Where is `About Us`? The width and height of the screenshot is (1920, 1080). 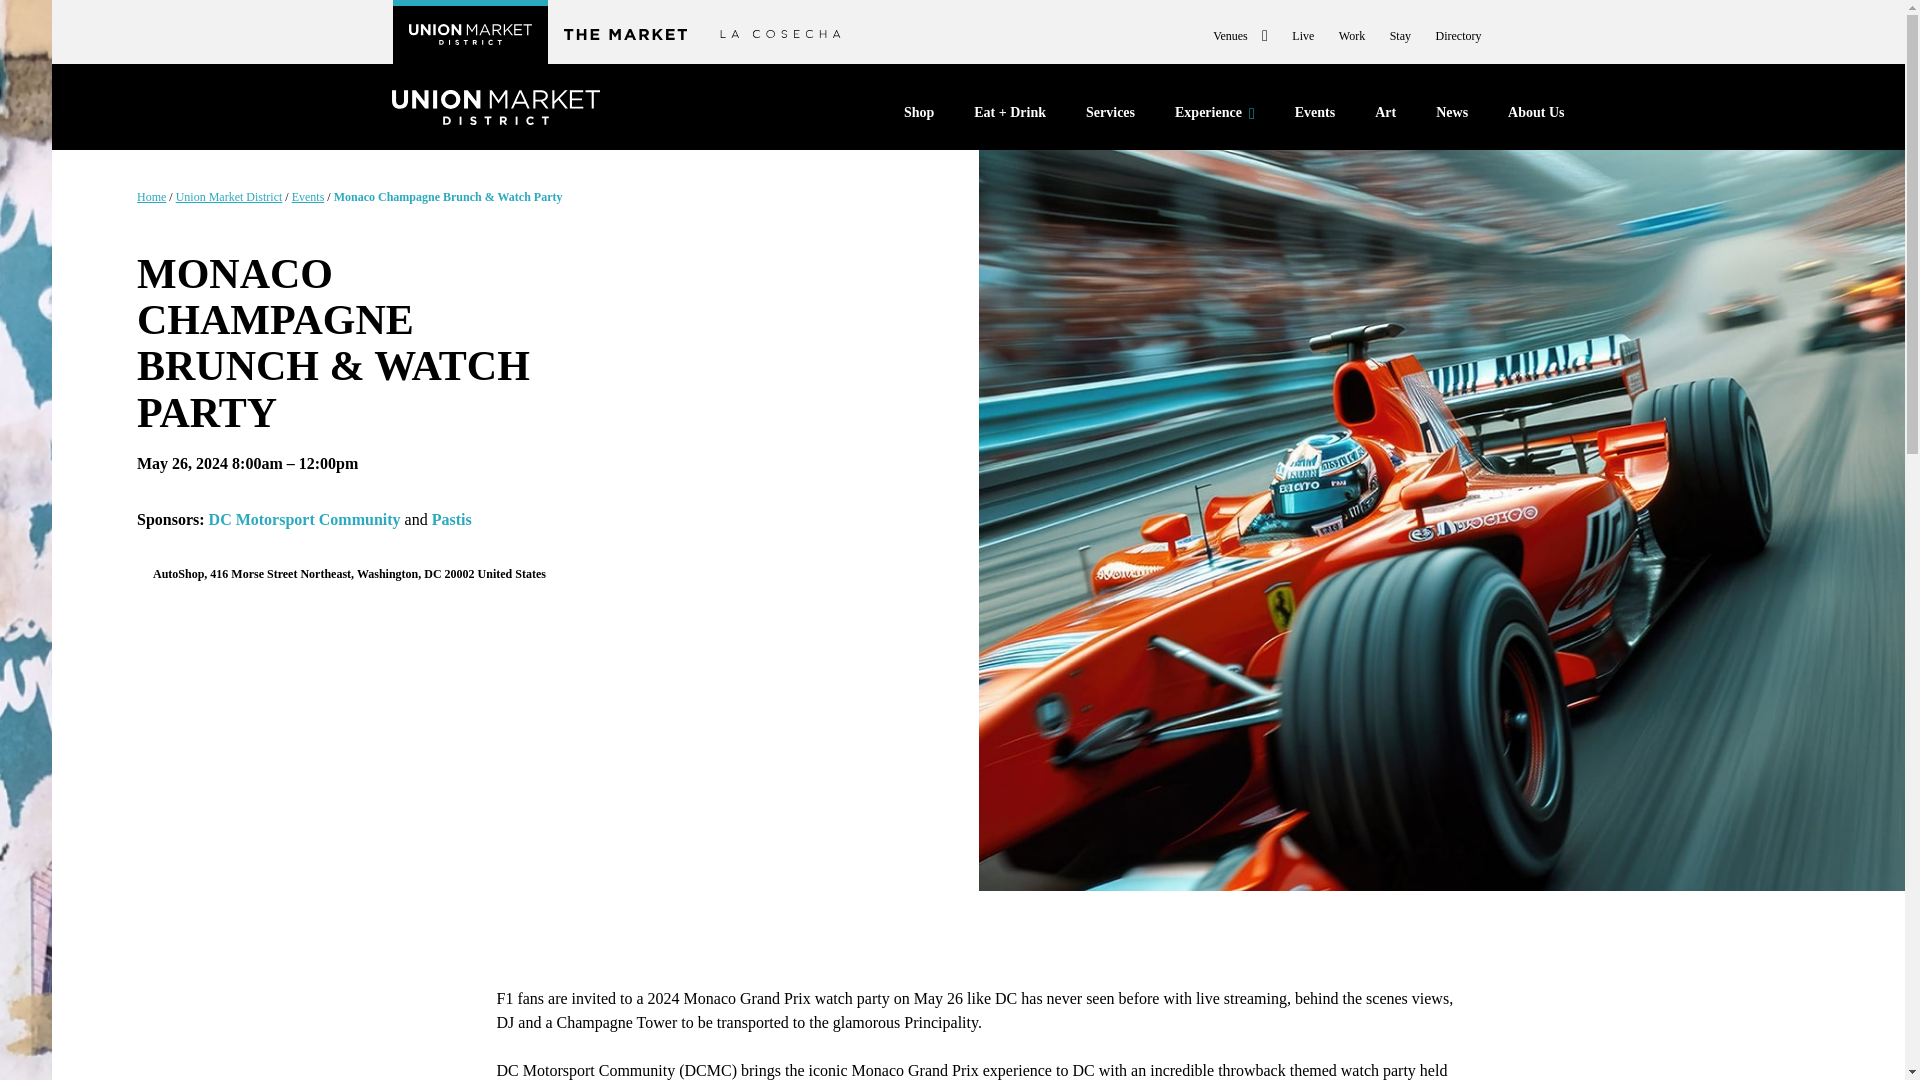
About Us is located at coordinates (1536, 118).